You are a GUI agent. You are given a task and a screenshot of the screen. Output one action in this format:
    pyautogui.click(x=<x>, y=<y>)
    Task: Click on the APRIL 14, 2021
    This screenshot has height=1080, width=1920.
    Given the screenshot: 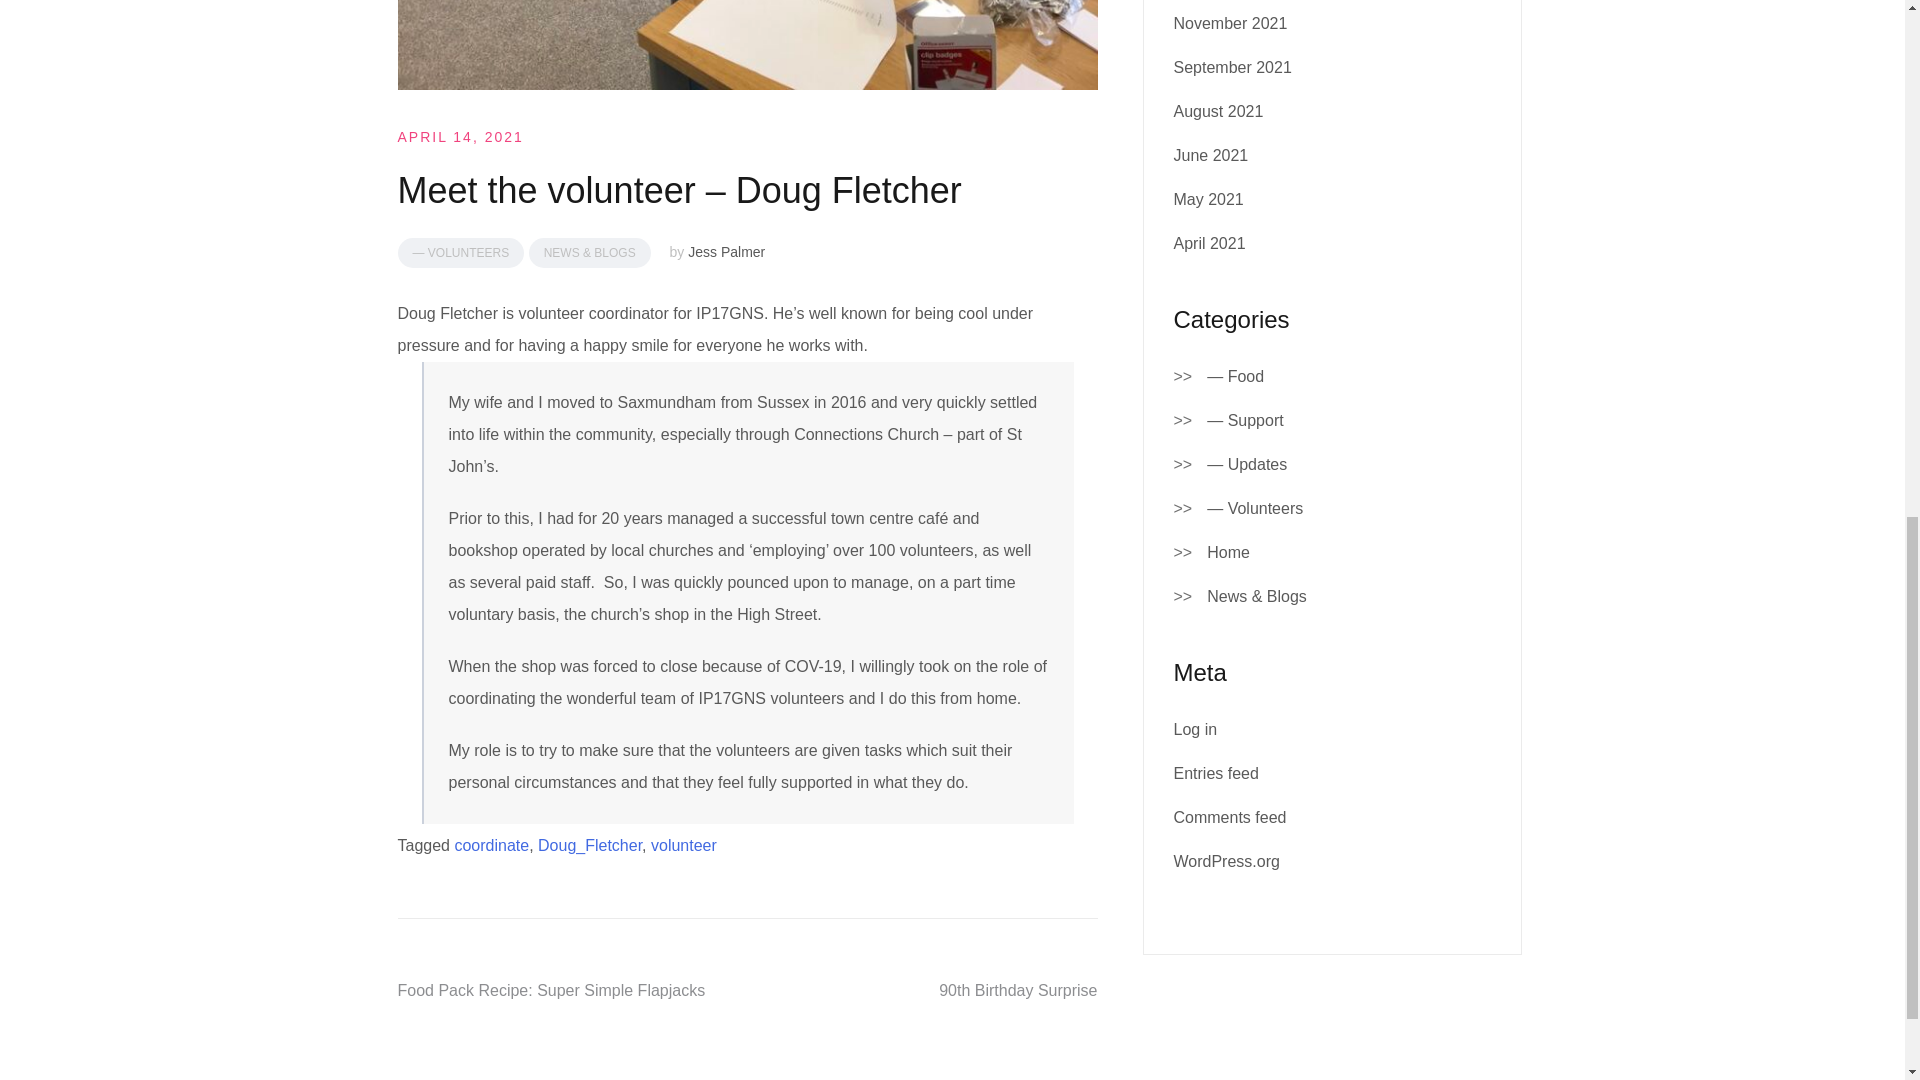 What is the action you would take?
    pyautogui.click(x=460, y=136)
    